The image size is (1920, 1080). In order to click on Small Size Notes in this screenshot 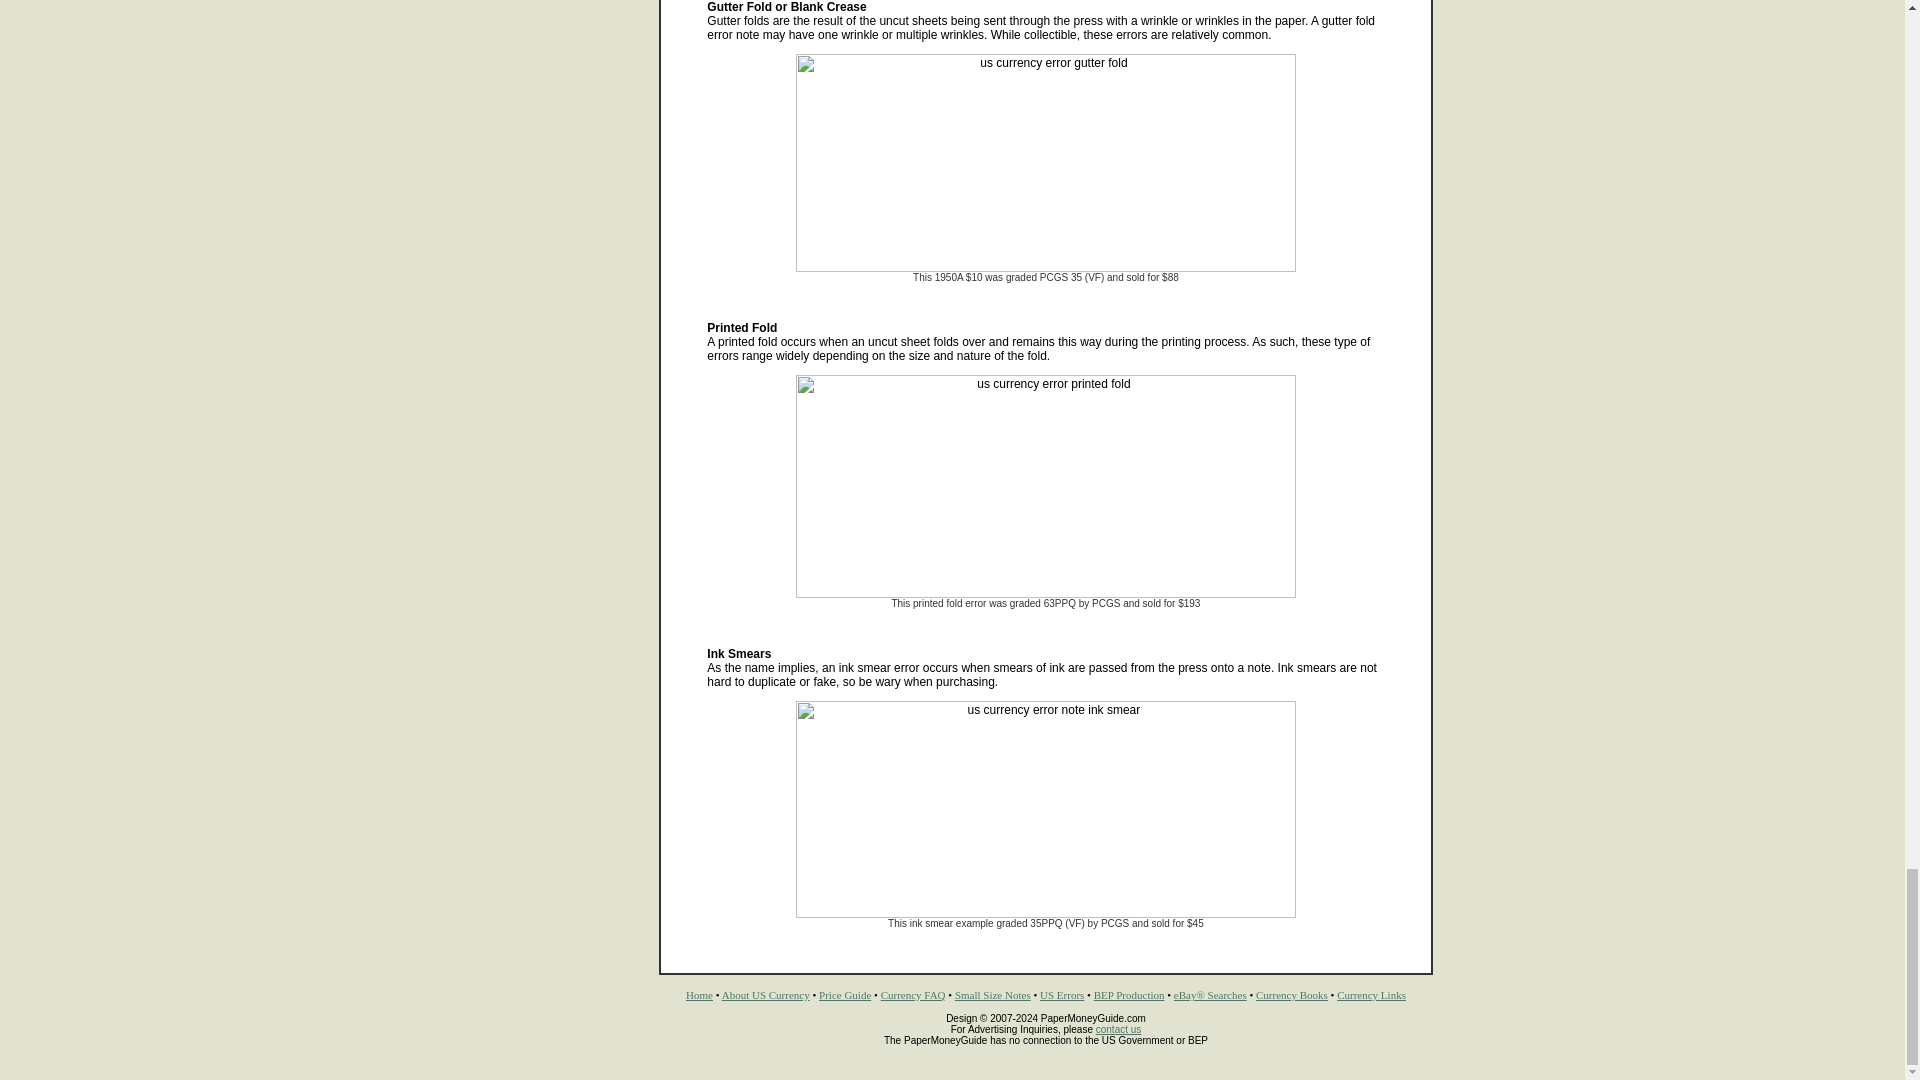, I will do `click(992, 995)`.